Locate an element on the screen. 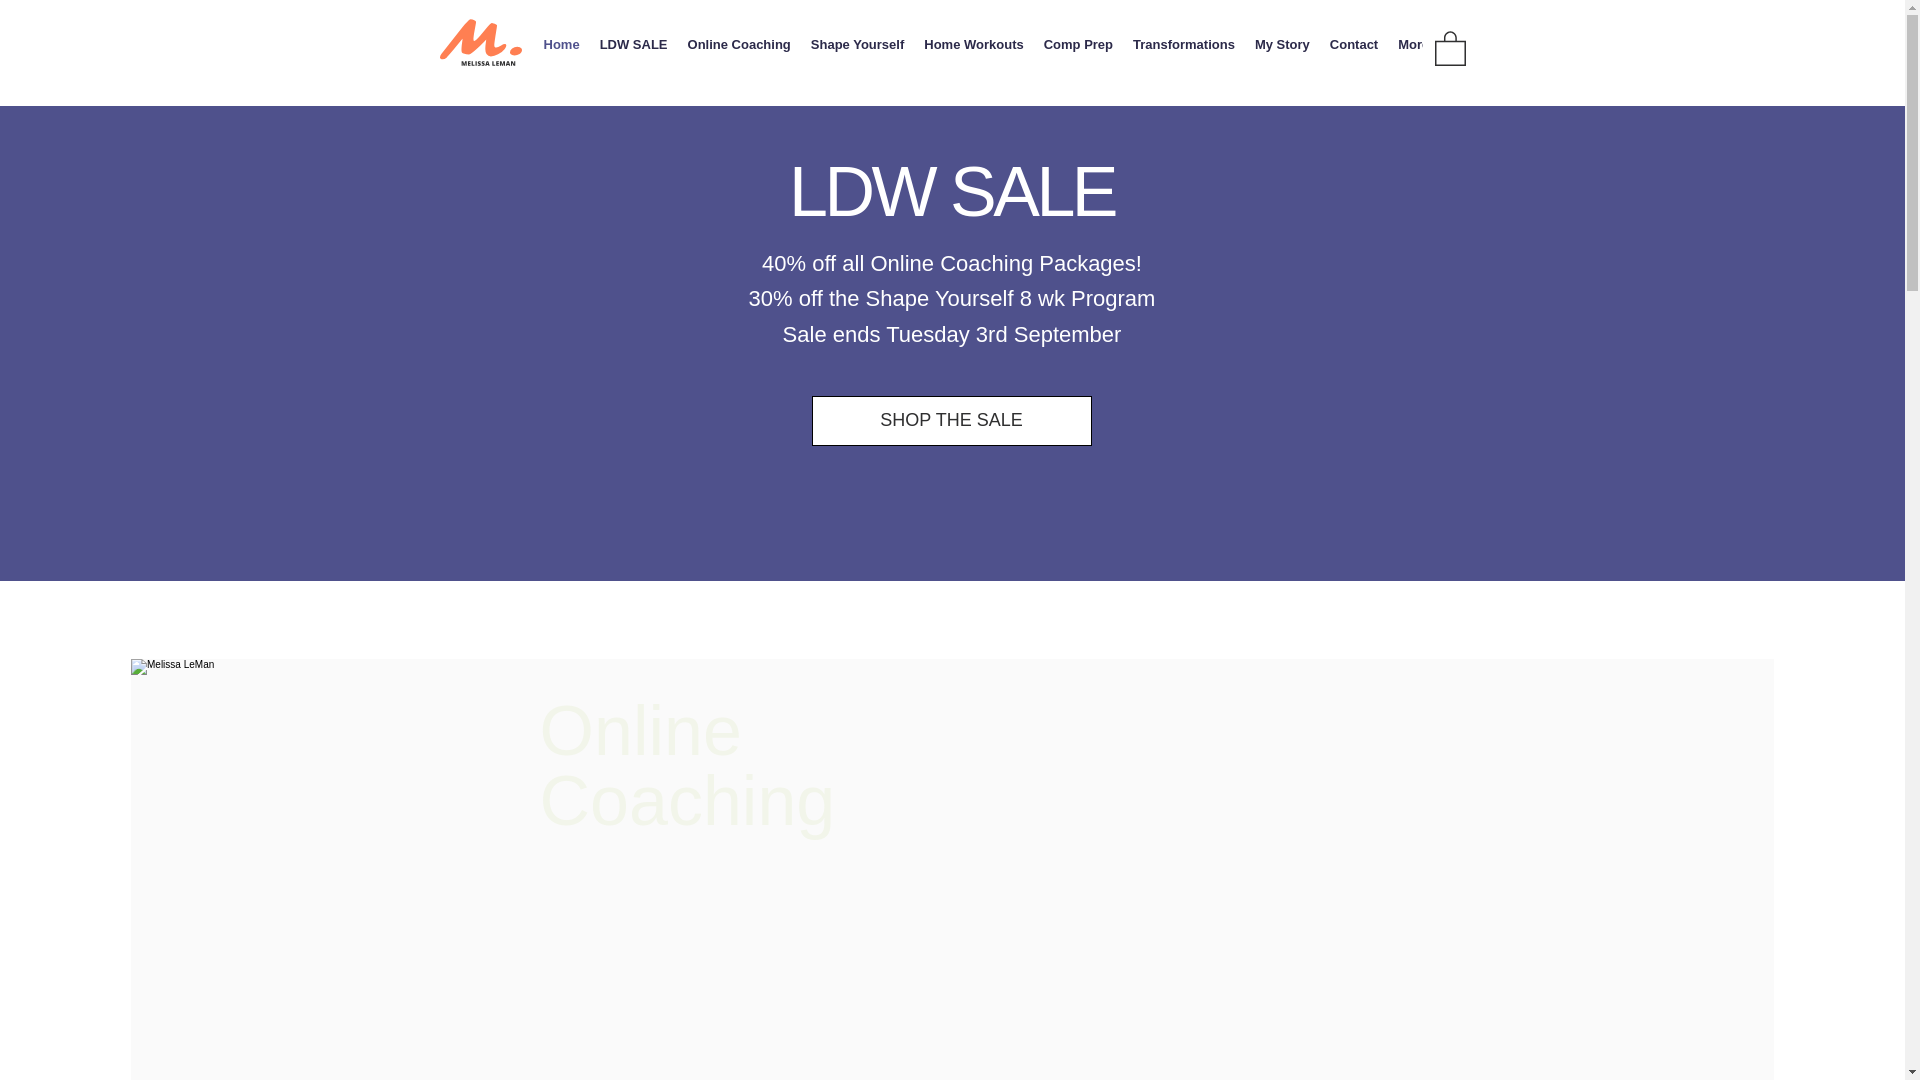  Comp Prep is located at coordinates (1078, 50).